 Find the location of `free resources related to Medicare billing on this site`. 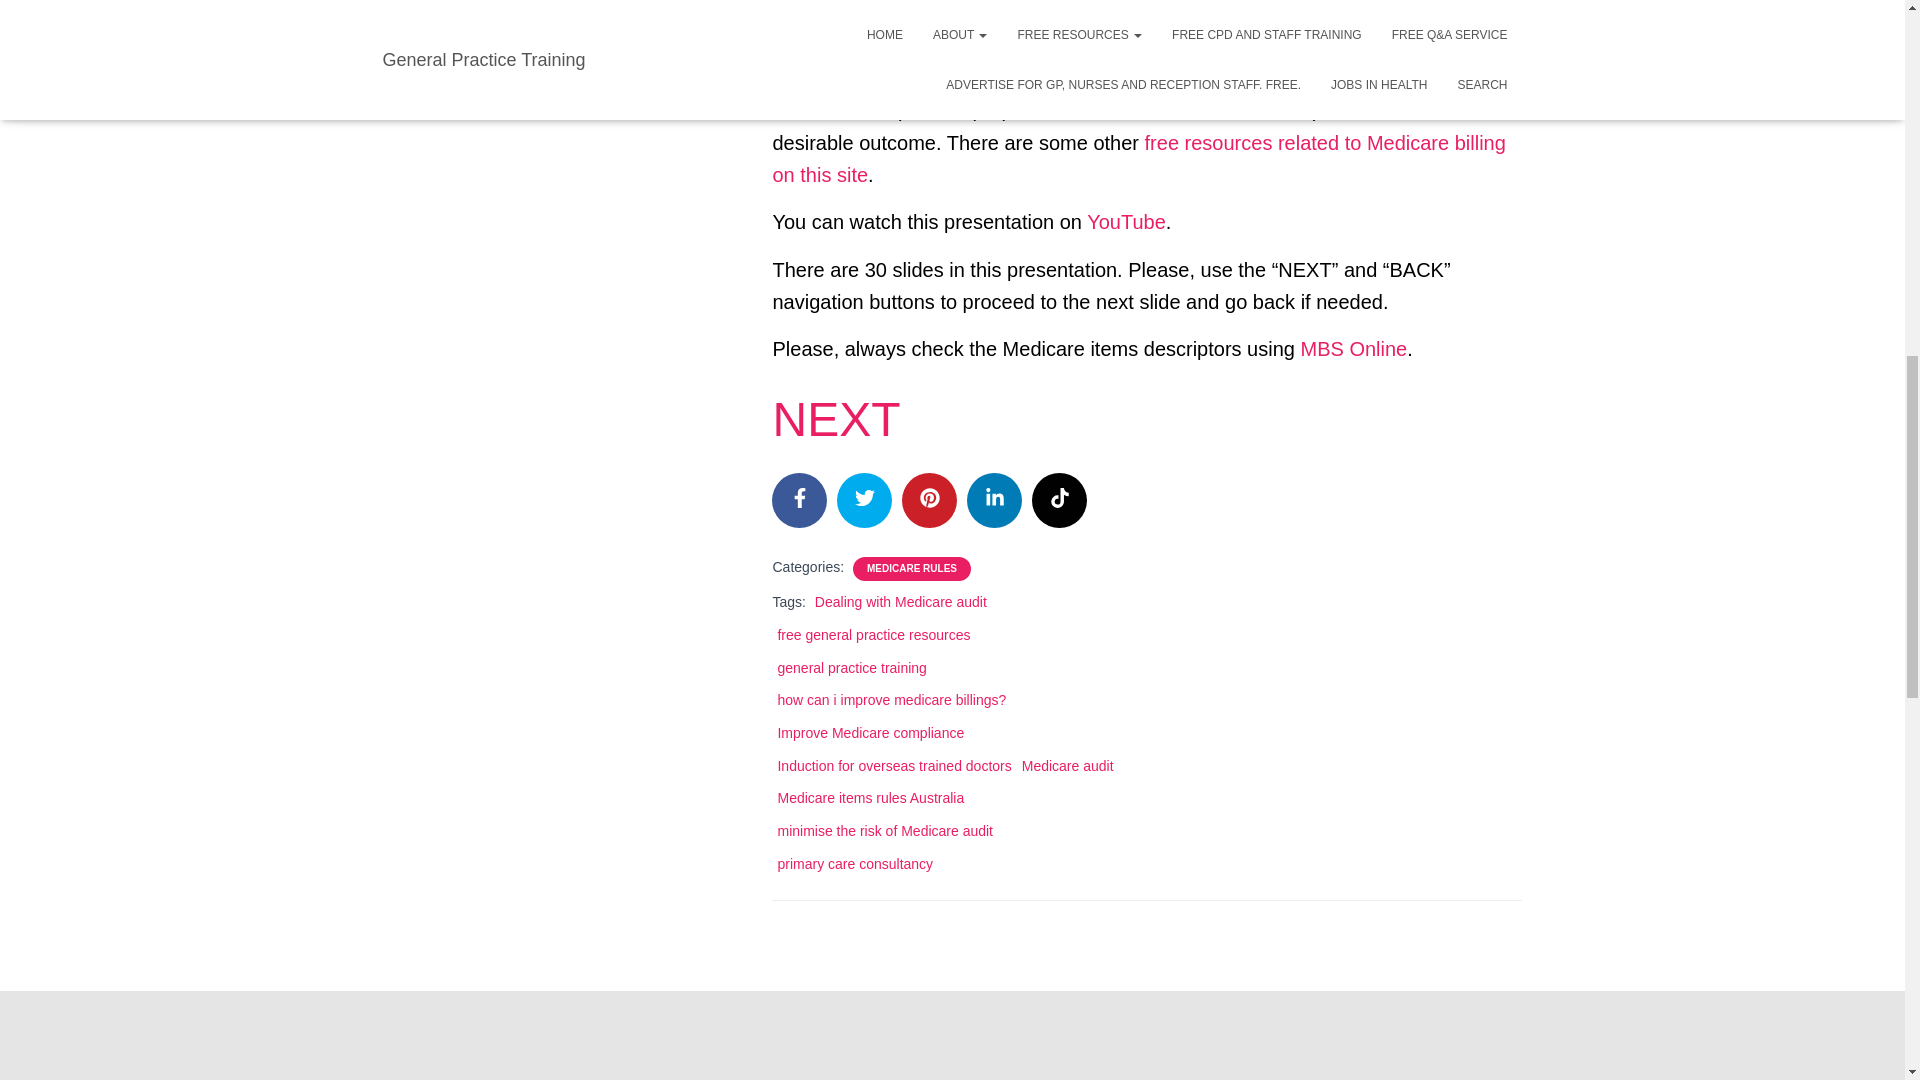

free resources related to Medicare billing on this site is located at coordinates (1138, 158).